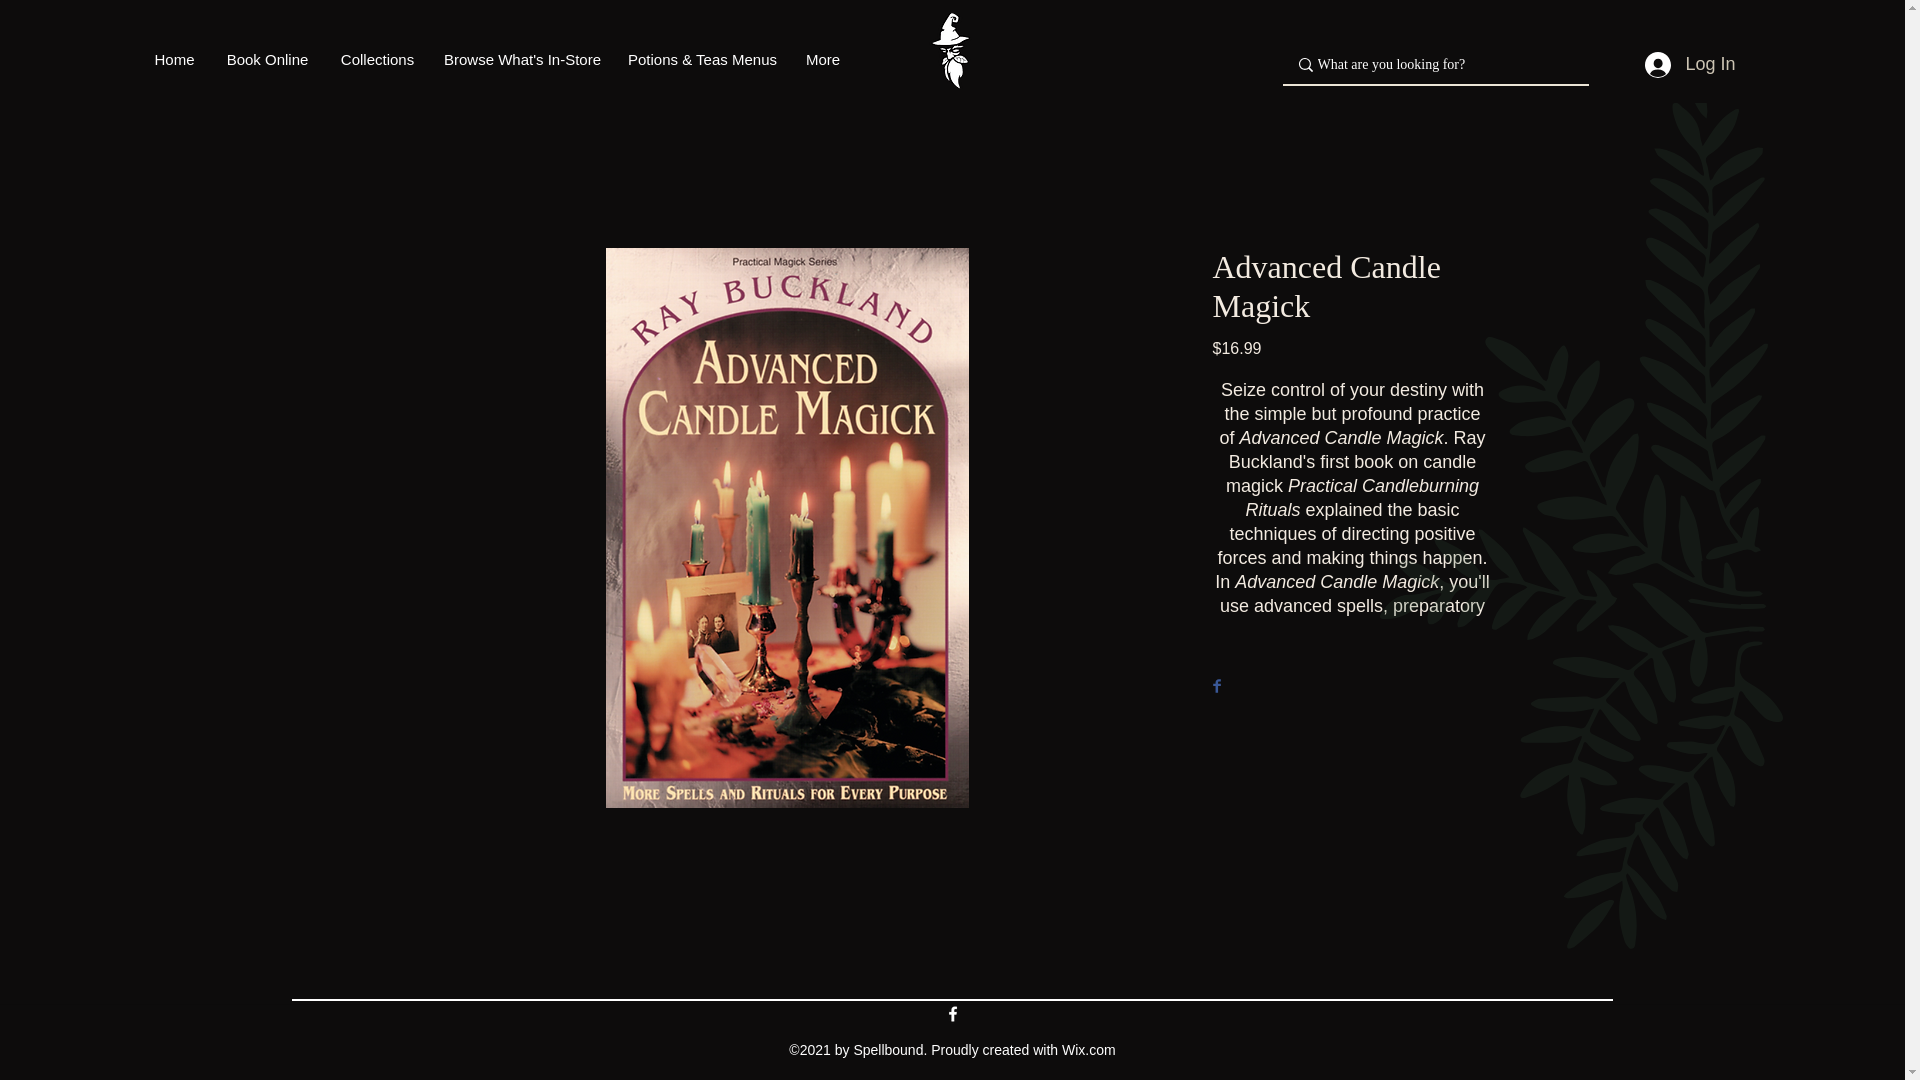 The height and width of the screenshot is (1080, 1920). I want to click on Home, so click(174, 60).